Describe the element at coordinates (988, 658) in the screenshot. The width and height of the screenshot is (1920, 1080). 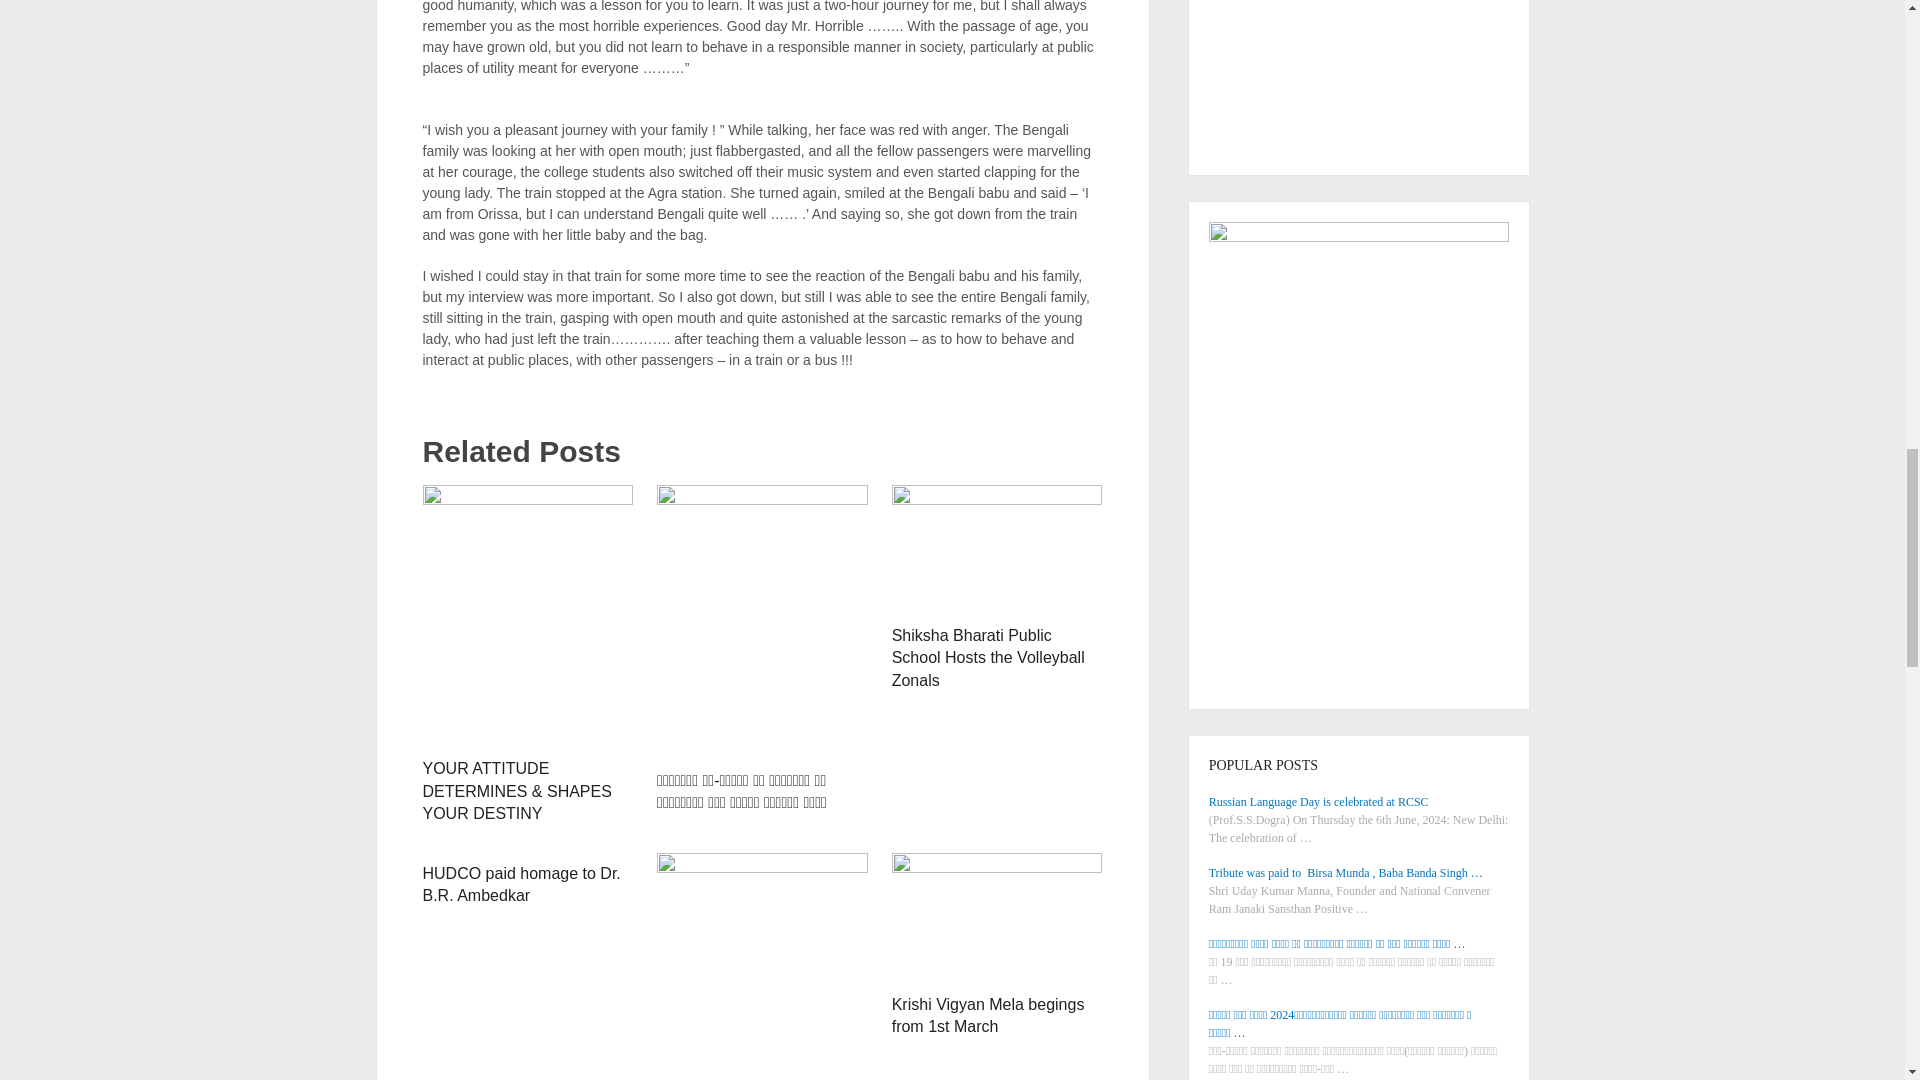
I see `Shiksha Bharati Public School Hosts the Volleyball Zonals` at that location.